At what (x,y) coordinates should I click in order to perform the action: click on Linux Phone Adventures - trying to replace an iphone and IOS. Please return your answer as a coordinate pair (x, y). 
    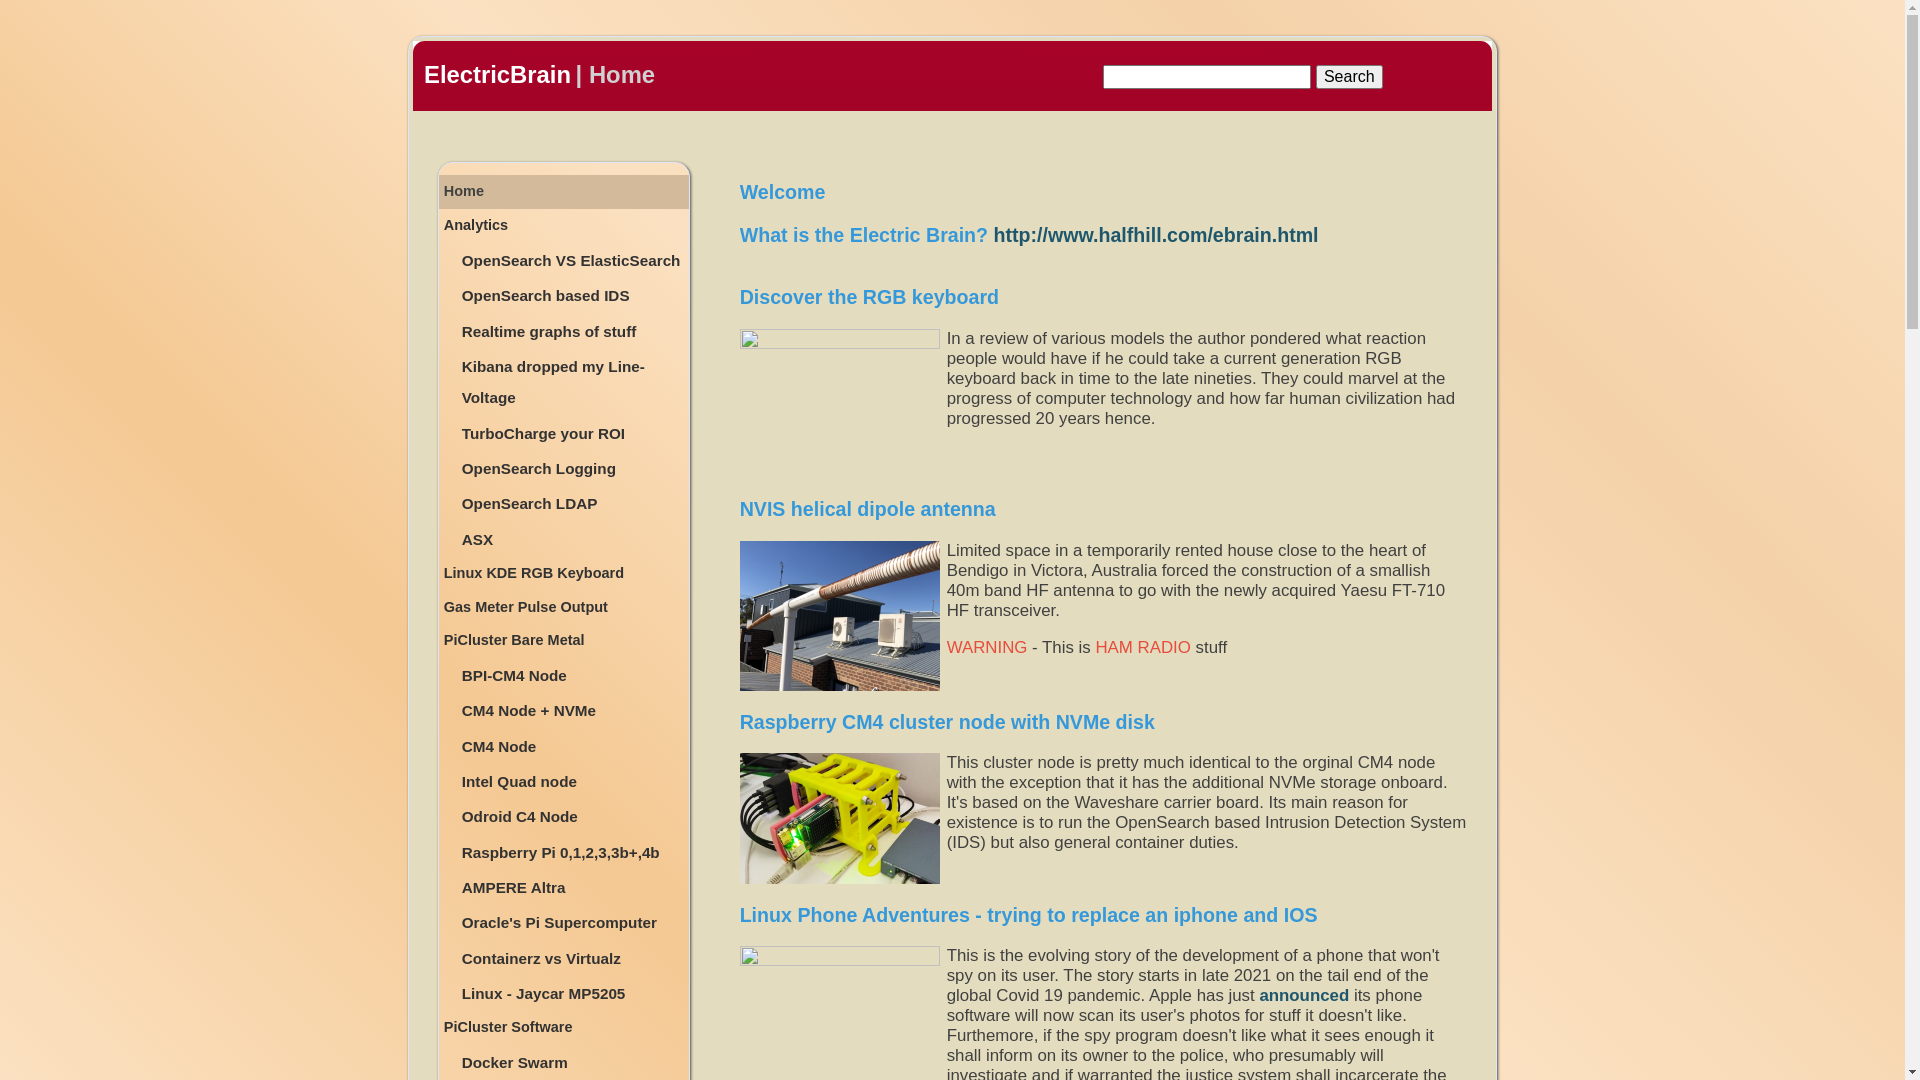
    Looking at the image, I should click on (1029, 915).